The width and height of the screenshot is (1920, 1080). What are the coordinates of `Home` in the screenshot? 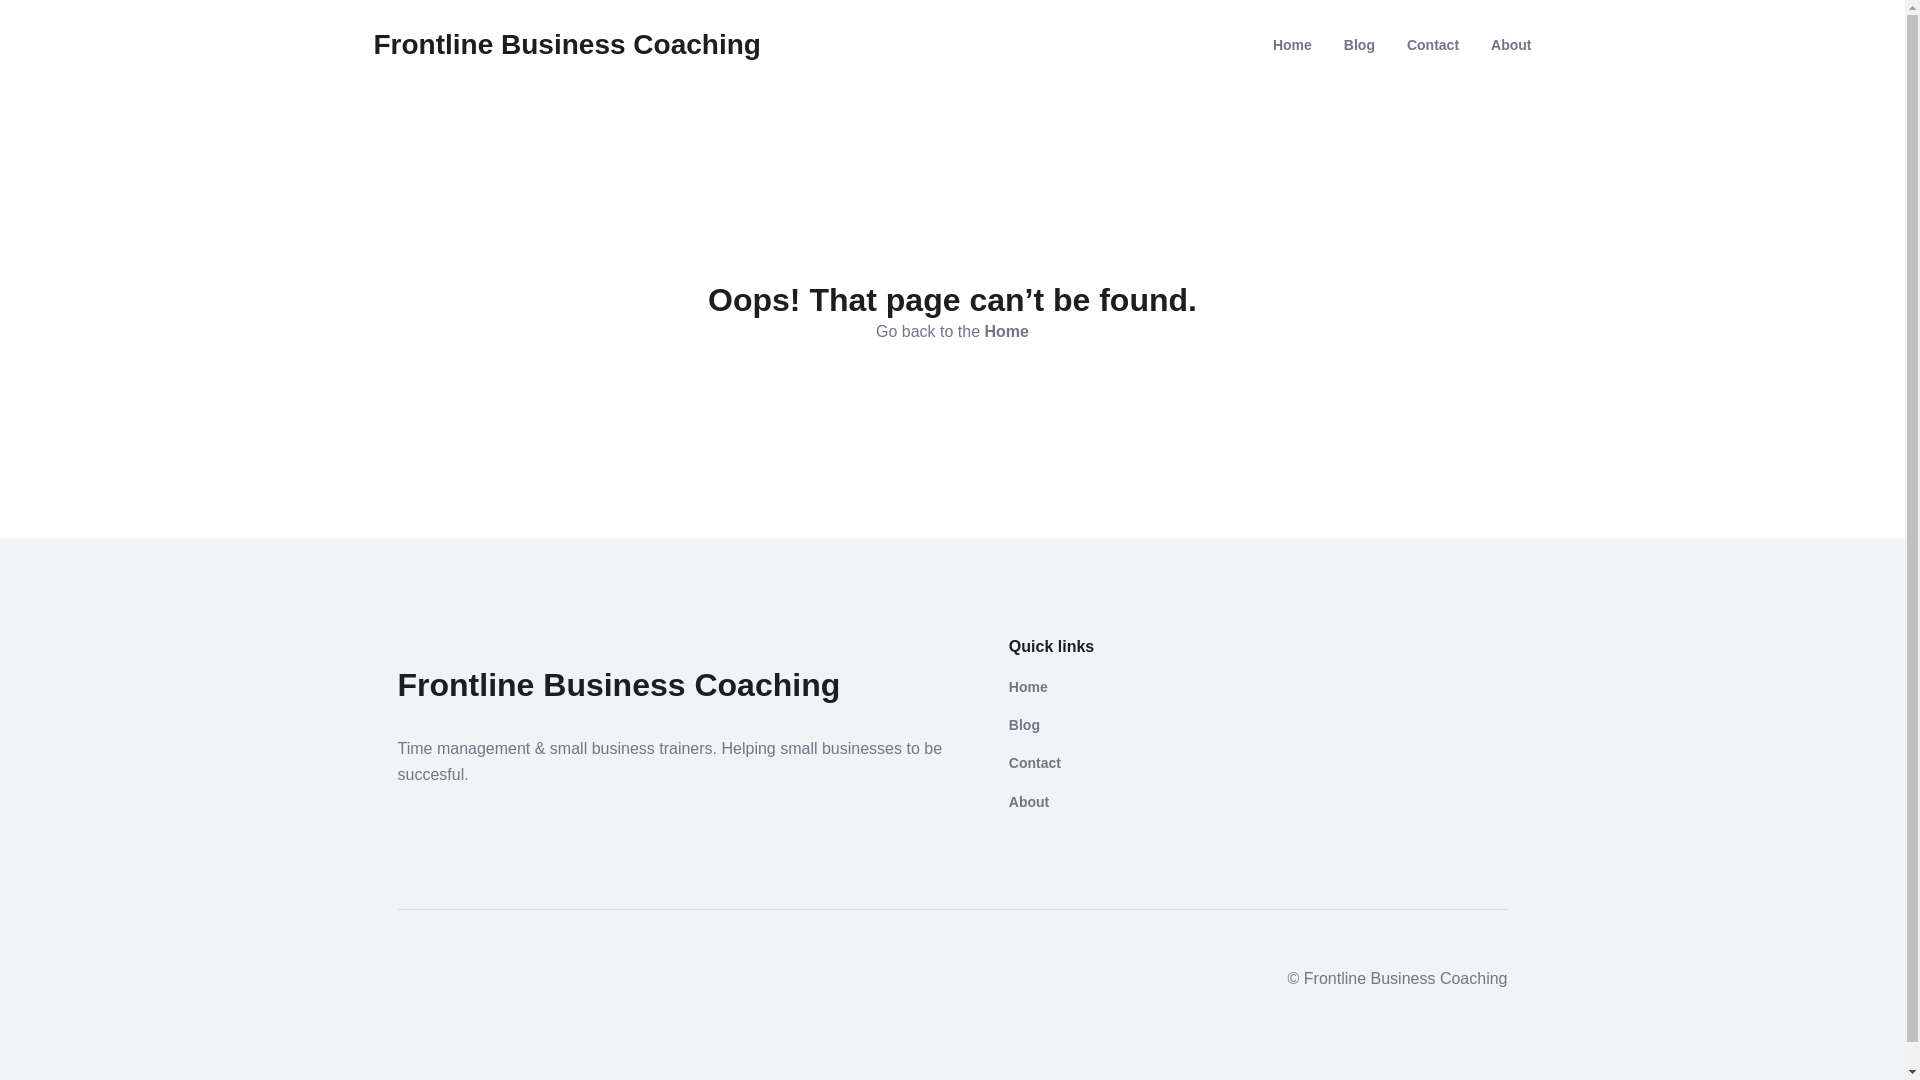 It's located at (1007, 332).